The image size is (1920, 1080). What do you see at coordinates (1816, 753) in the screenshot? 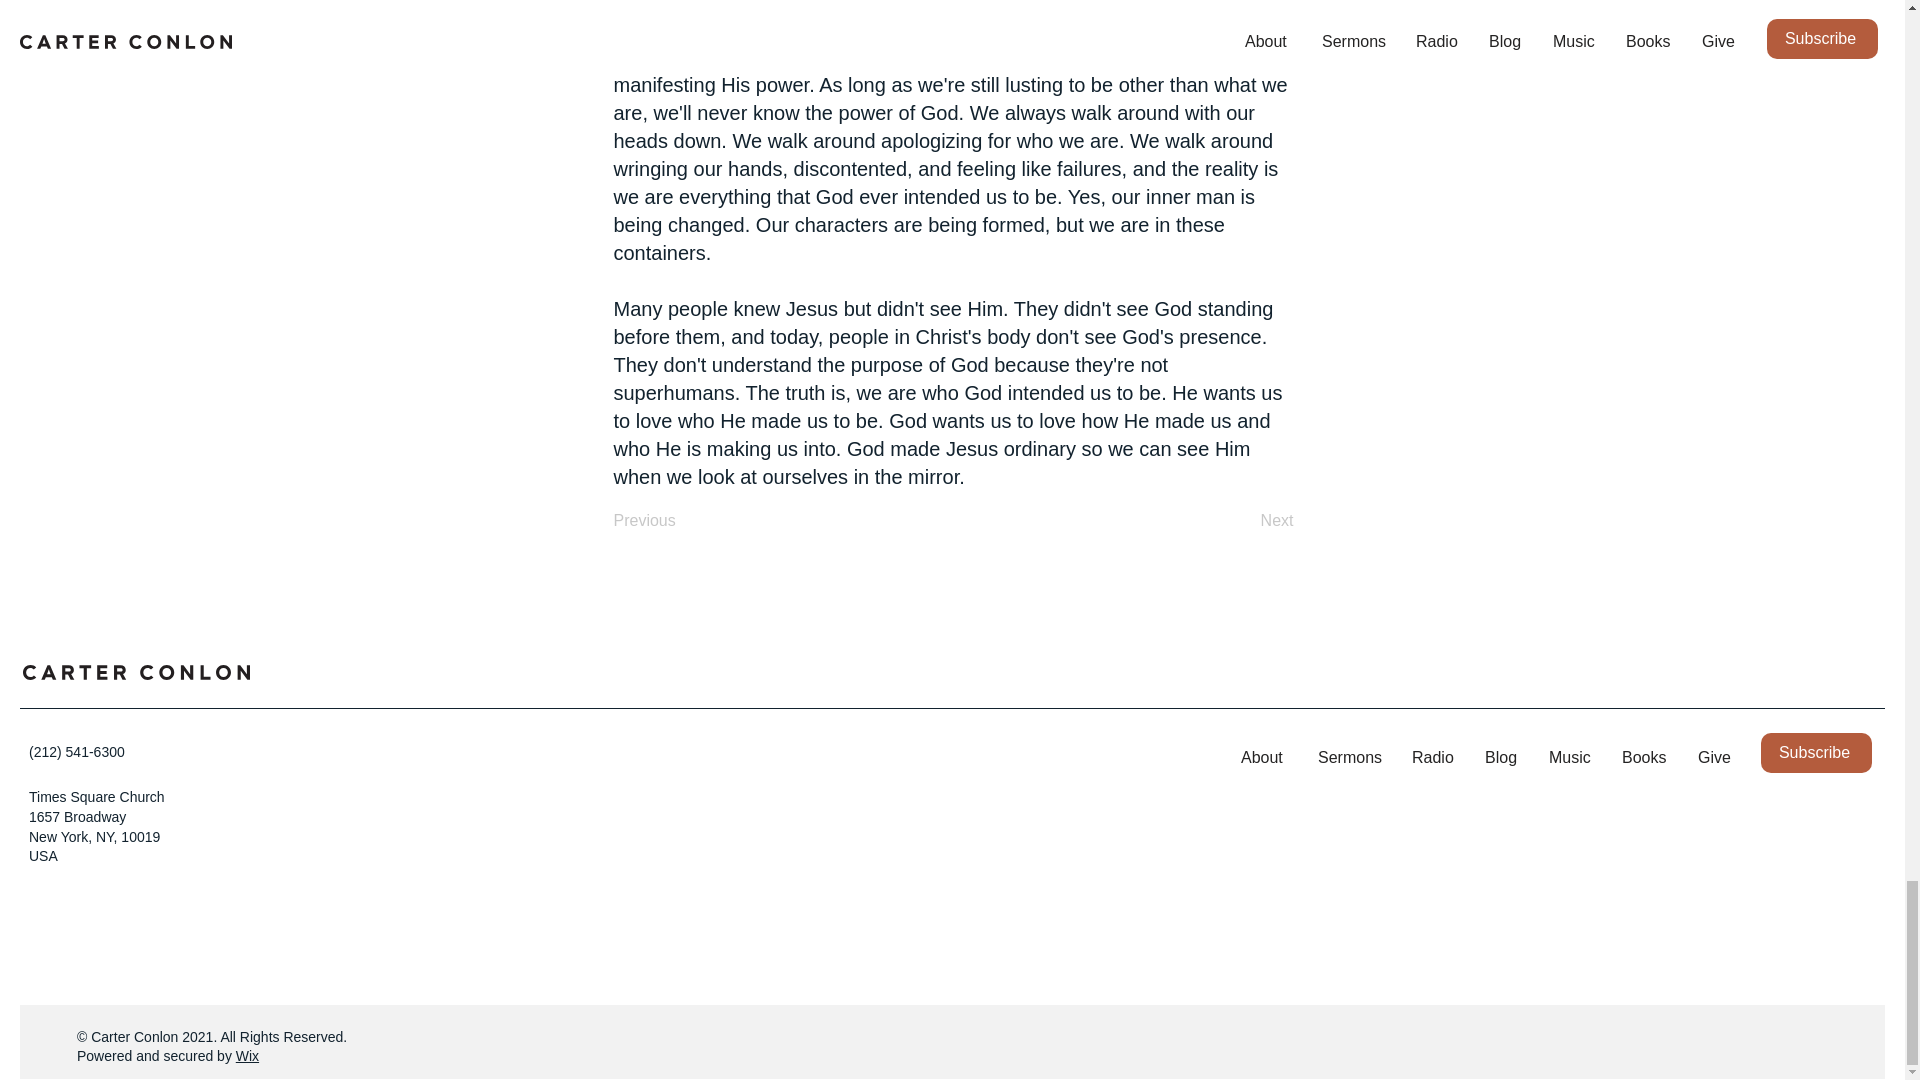
I see `Subscribe` at bounding box center [1816, 753].